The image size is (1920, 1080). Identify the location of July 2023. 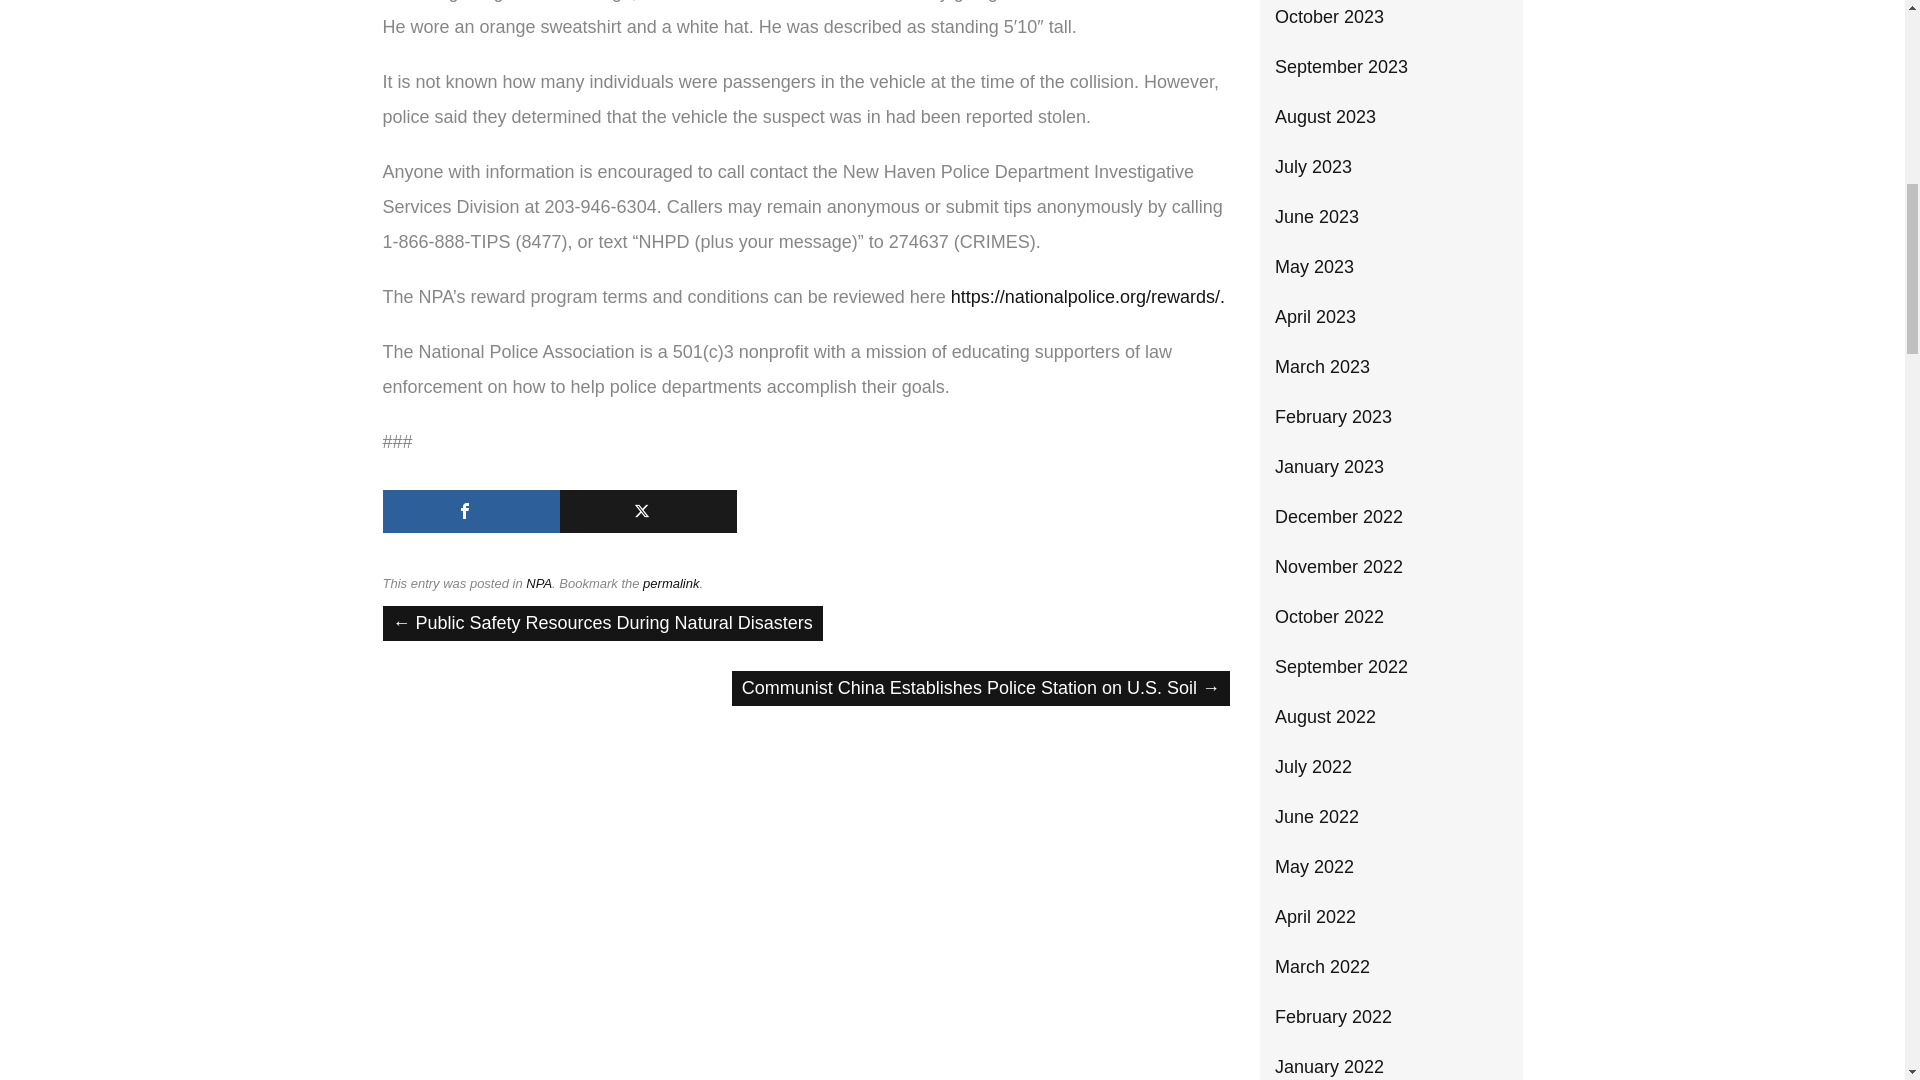
(1312, 166).